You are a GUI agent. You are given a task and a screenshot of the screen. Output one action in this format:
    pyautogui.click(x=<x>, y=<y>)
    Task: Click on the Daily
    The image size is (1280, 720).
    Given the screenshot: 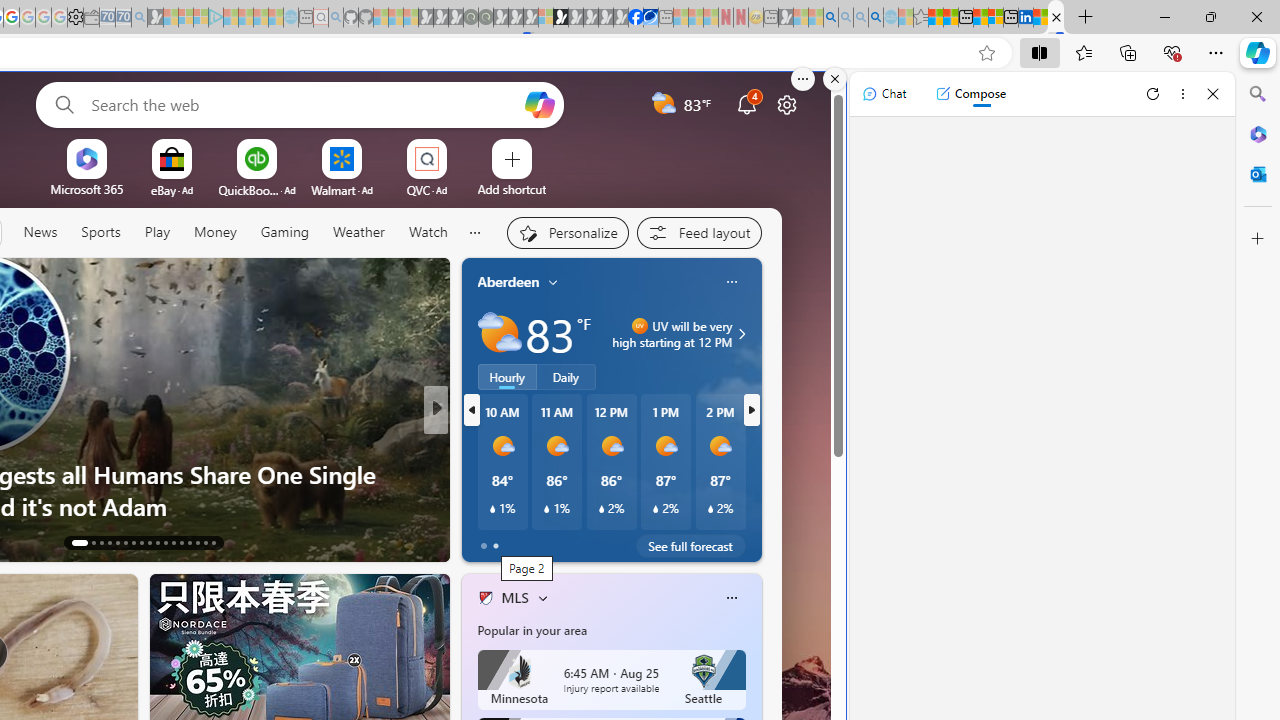 What is the action you would take?
    pyautogui.click(x=566, y=377)
    